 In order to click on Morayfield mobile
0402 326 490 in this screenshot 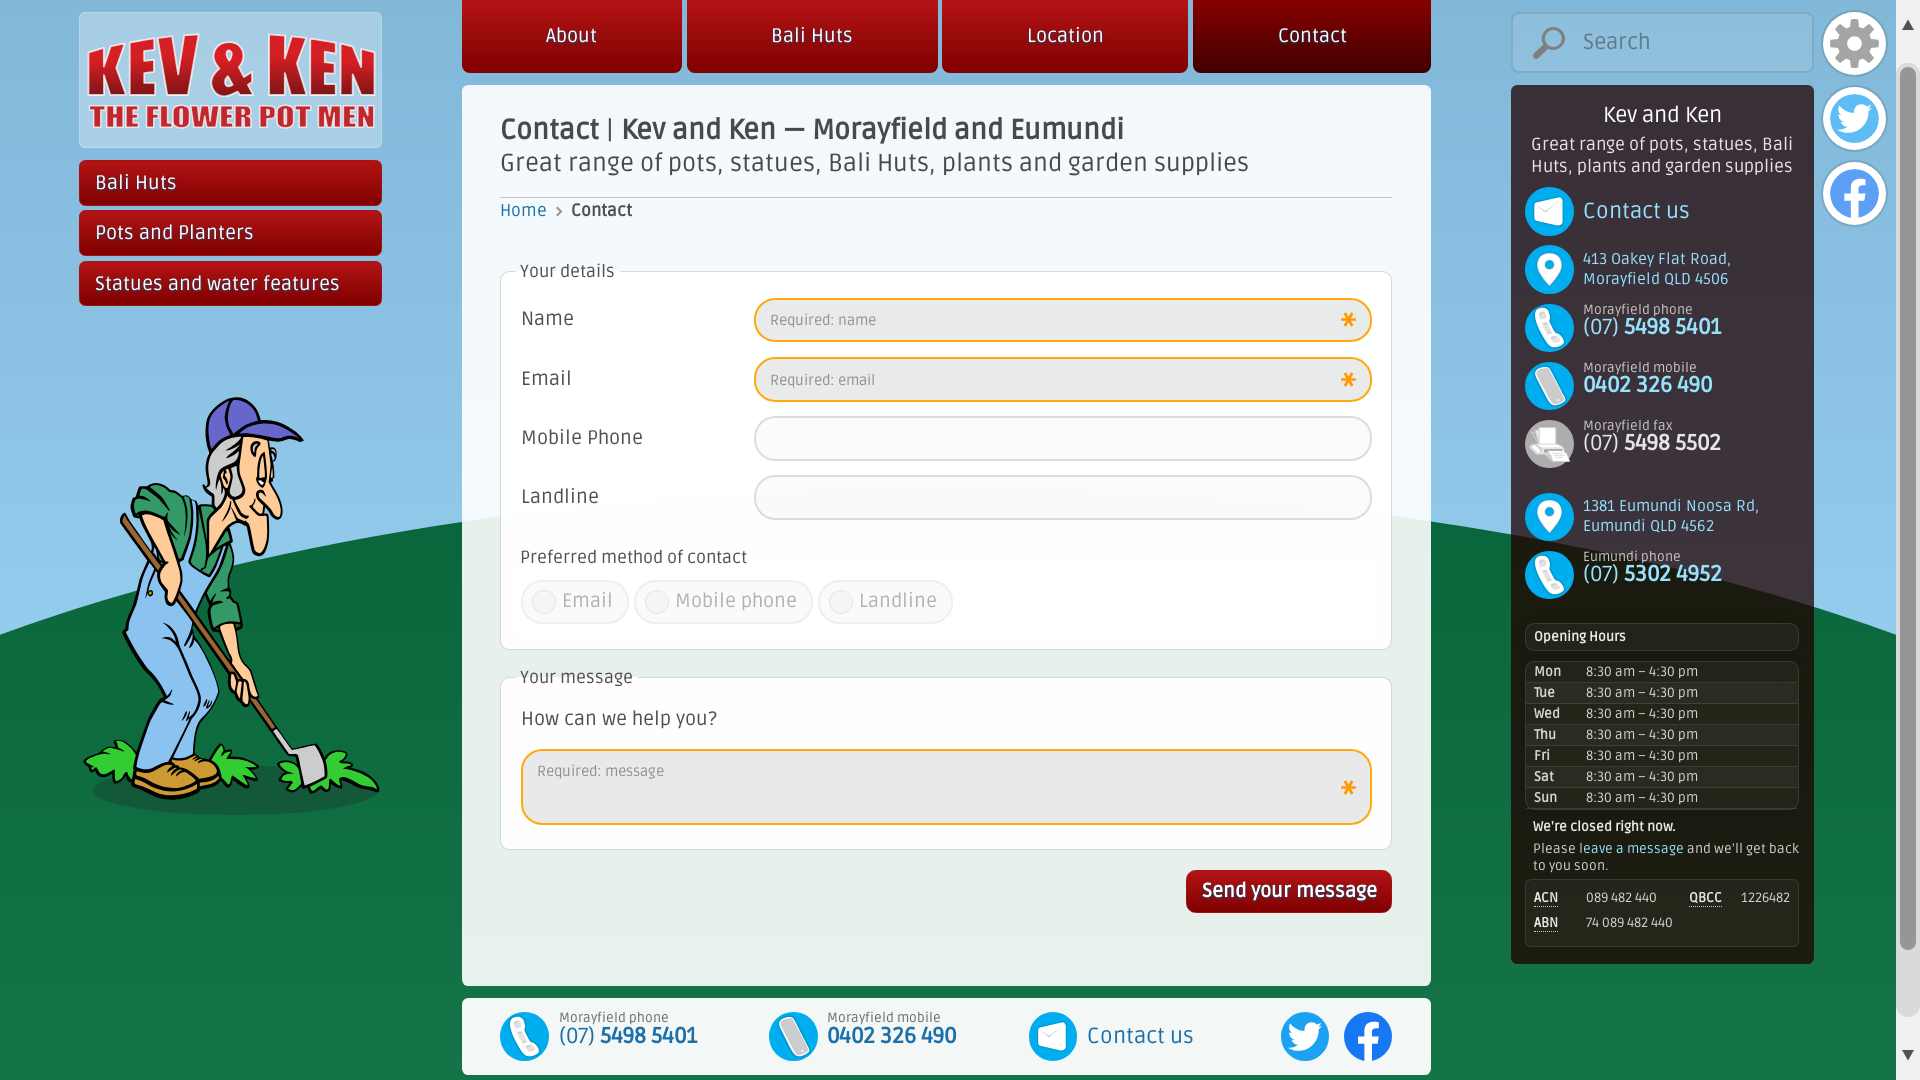, I will do `click(891, 1036)`.